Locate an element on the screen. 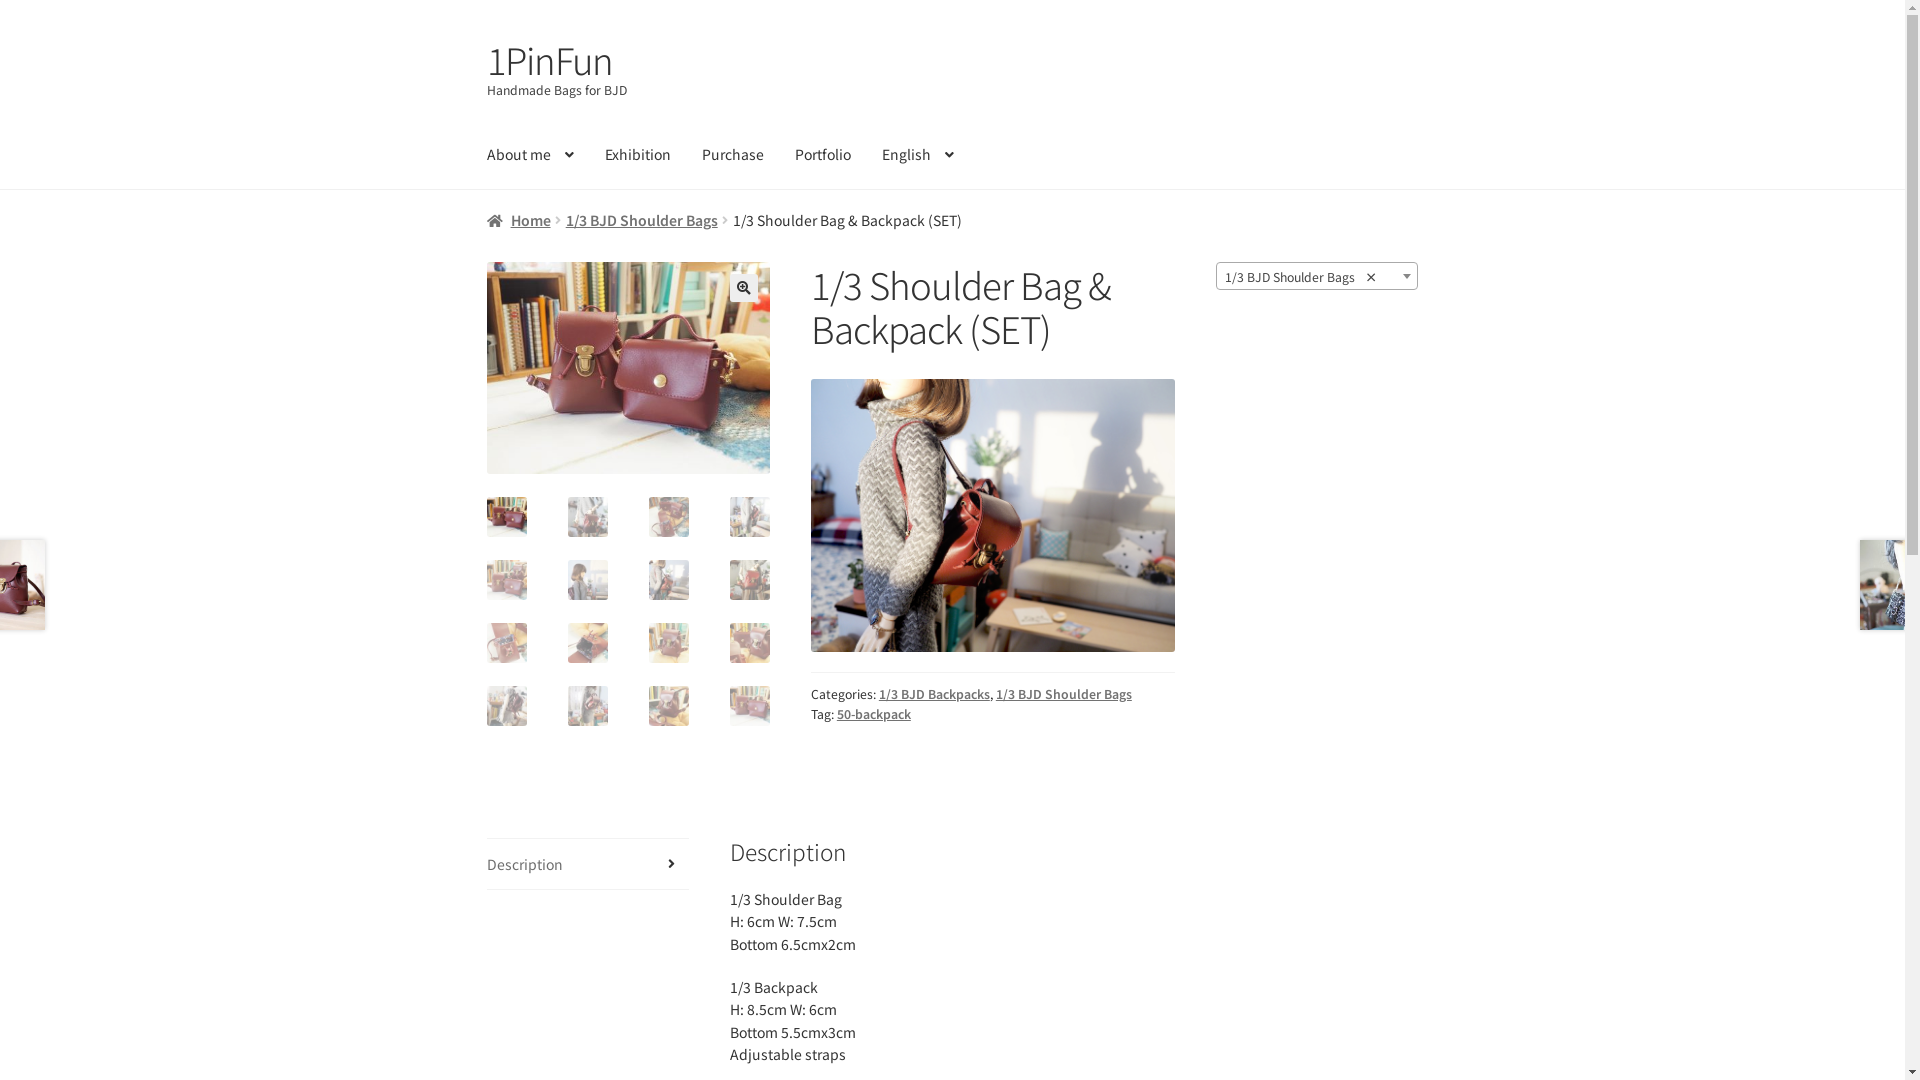 The height and width of the screenshot is (1080, 1920). About me is located at coordinates (530, 154).